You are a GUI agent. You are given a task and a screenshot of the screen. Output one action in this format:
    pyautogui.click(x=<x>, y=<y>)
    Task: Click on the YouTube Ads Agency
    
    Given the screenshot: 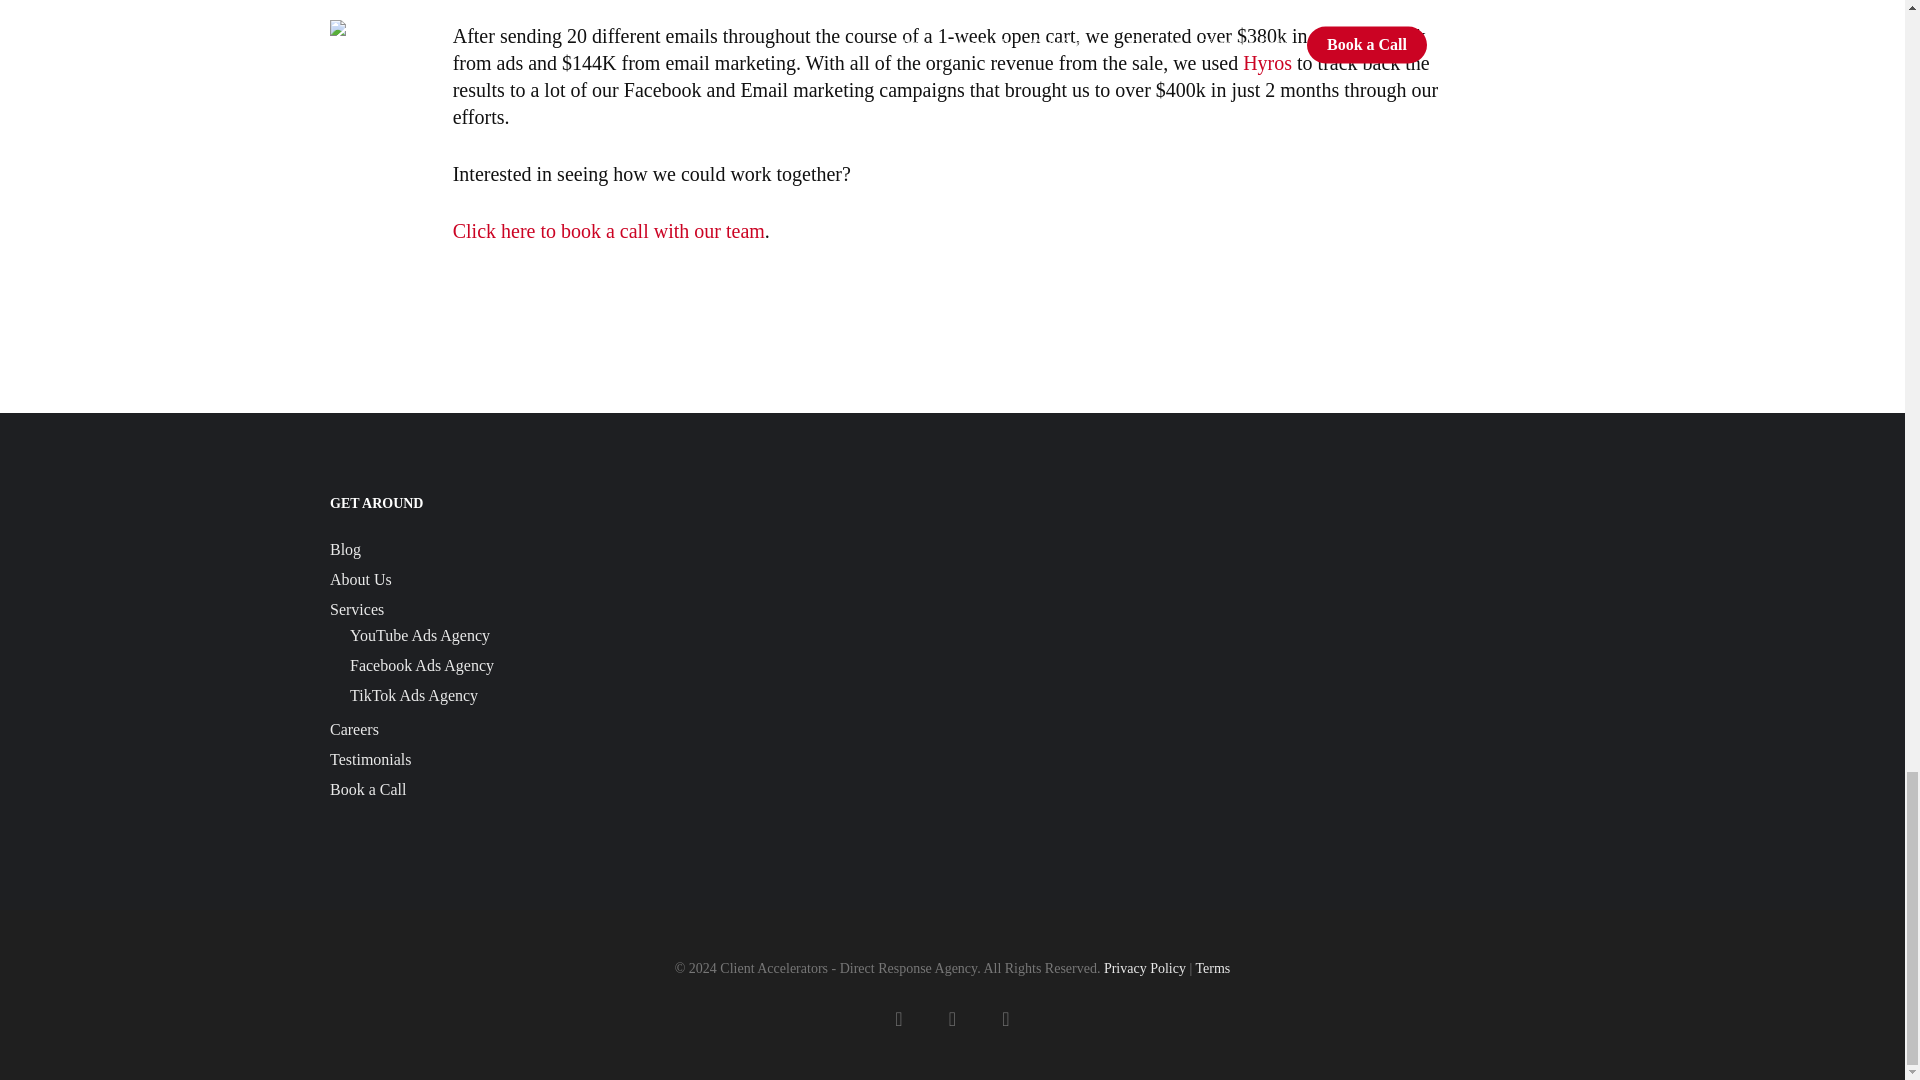 What is the action you would take?
    pyautogui.click(x=644, y=636)
    